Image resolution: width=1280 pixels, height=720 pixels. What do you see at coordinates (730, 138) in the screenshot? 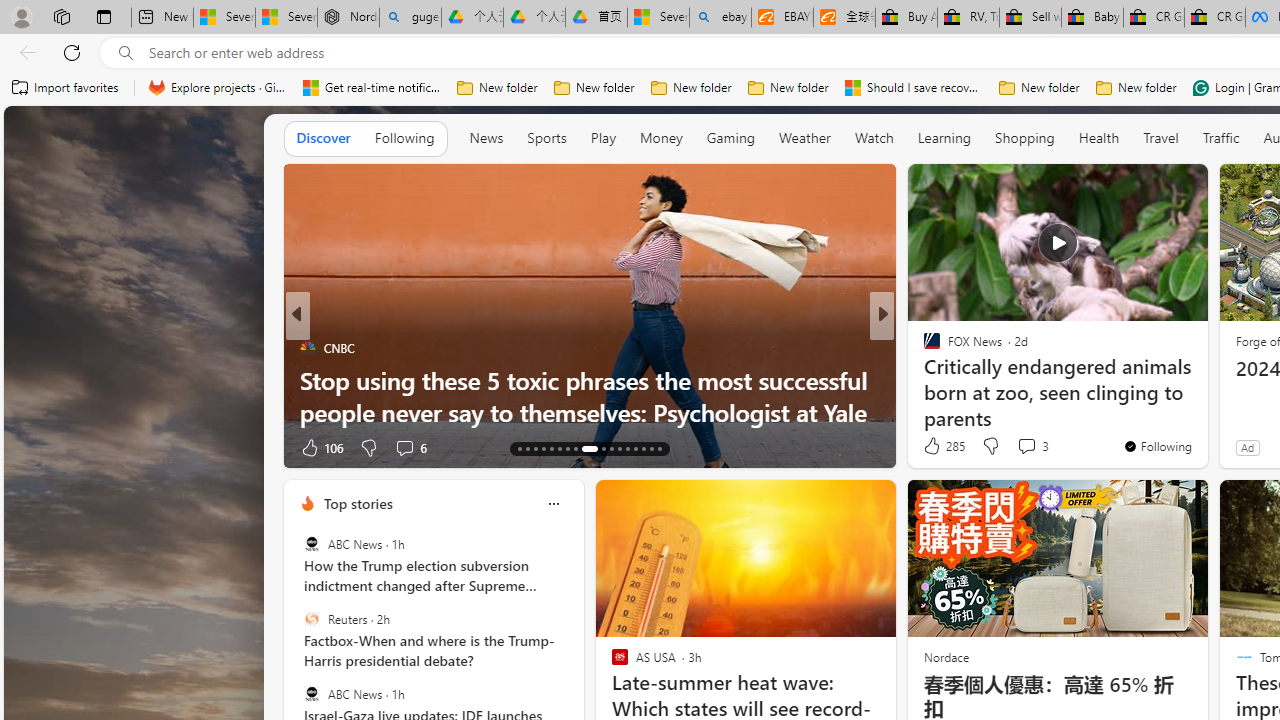
I see `Gaming` at bounding box center [730, 138].